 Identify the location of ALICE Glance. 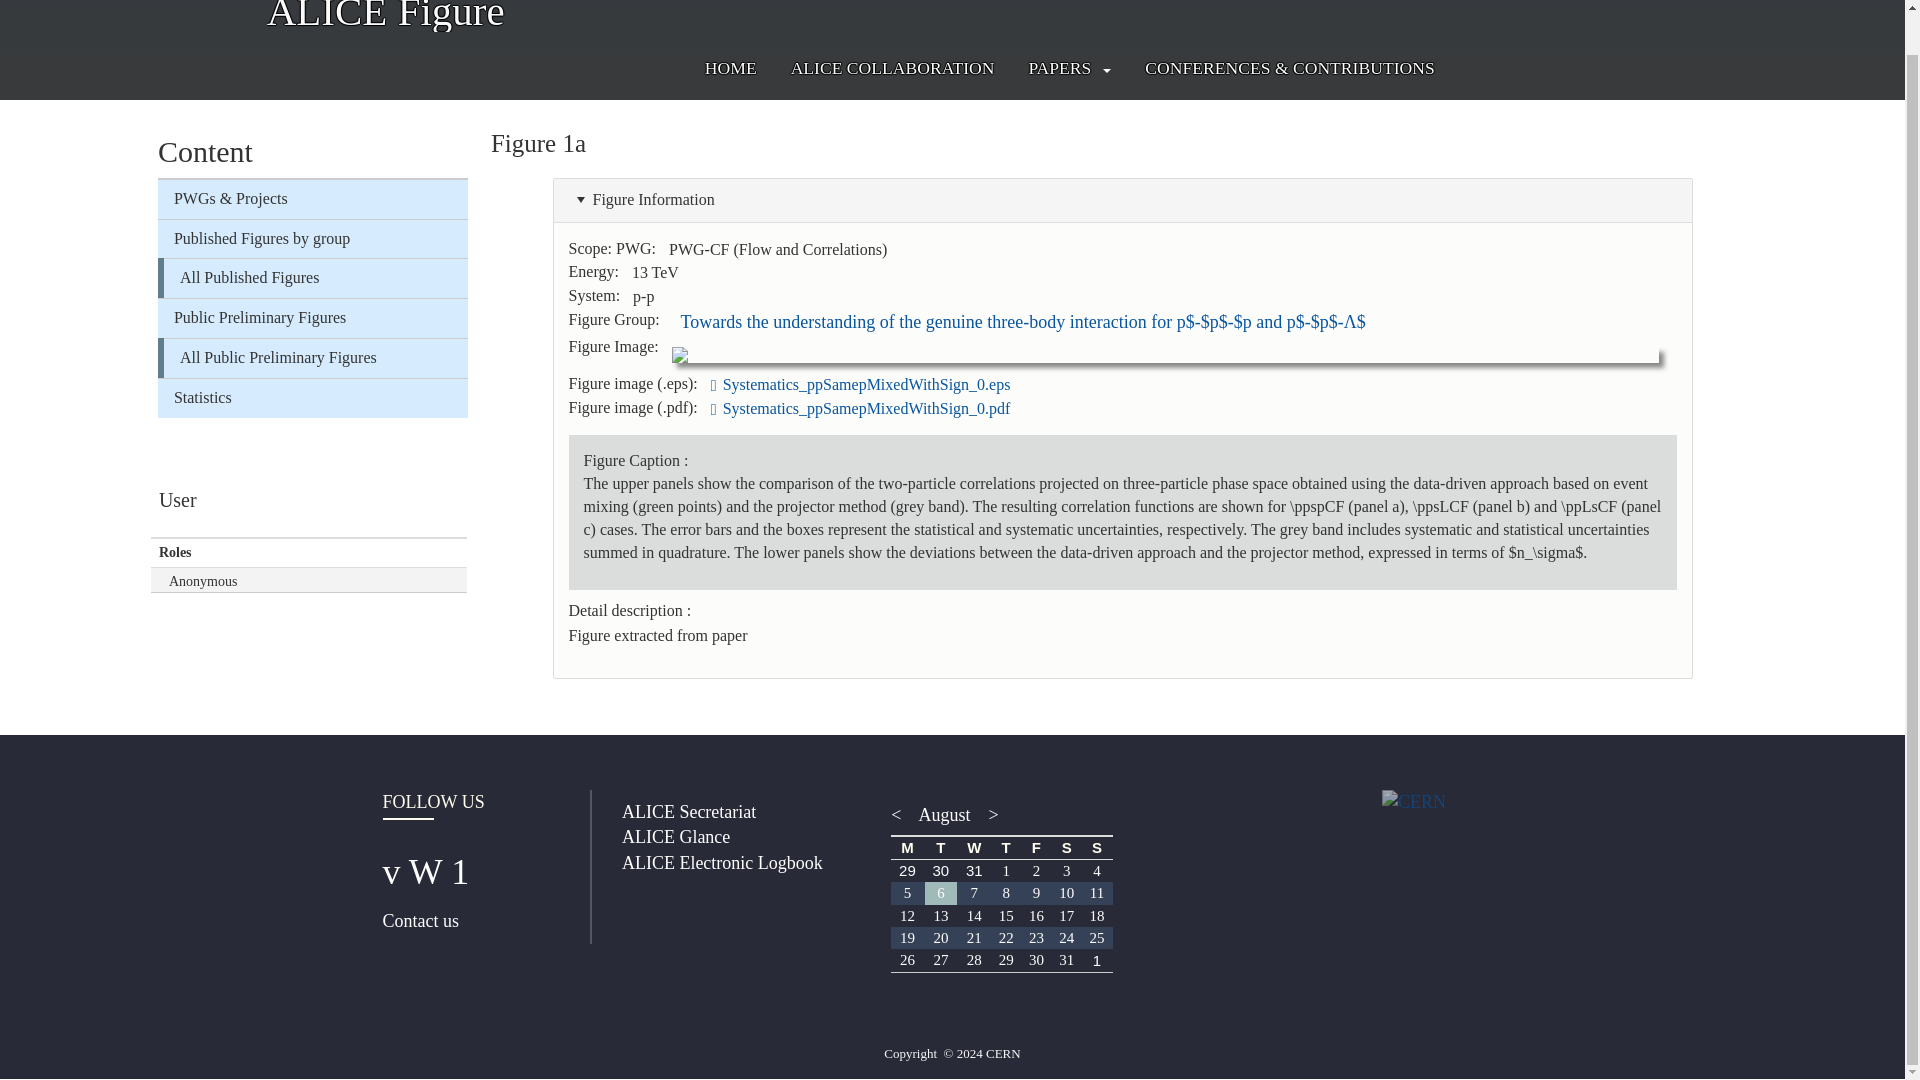
(676, 836).